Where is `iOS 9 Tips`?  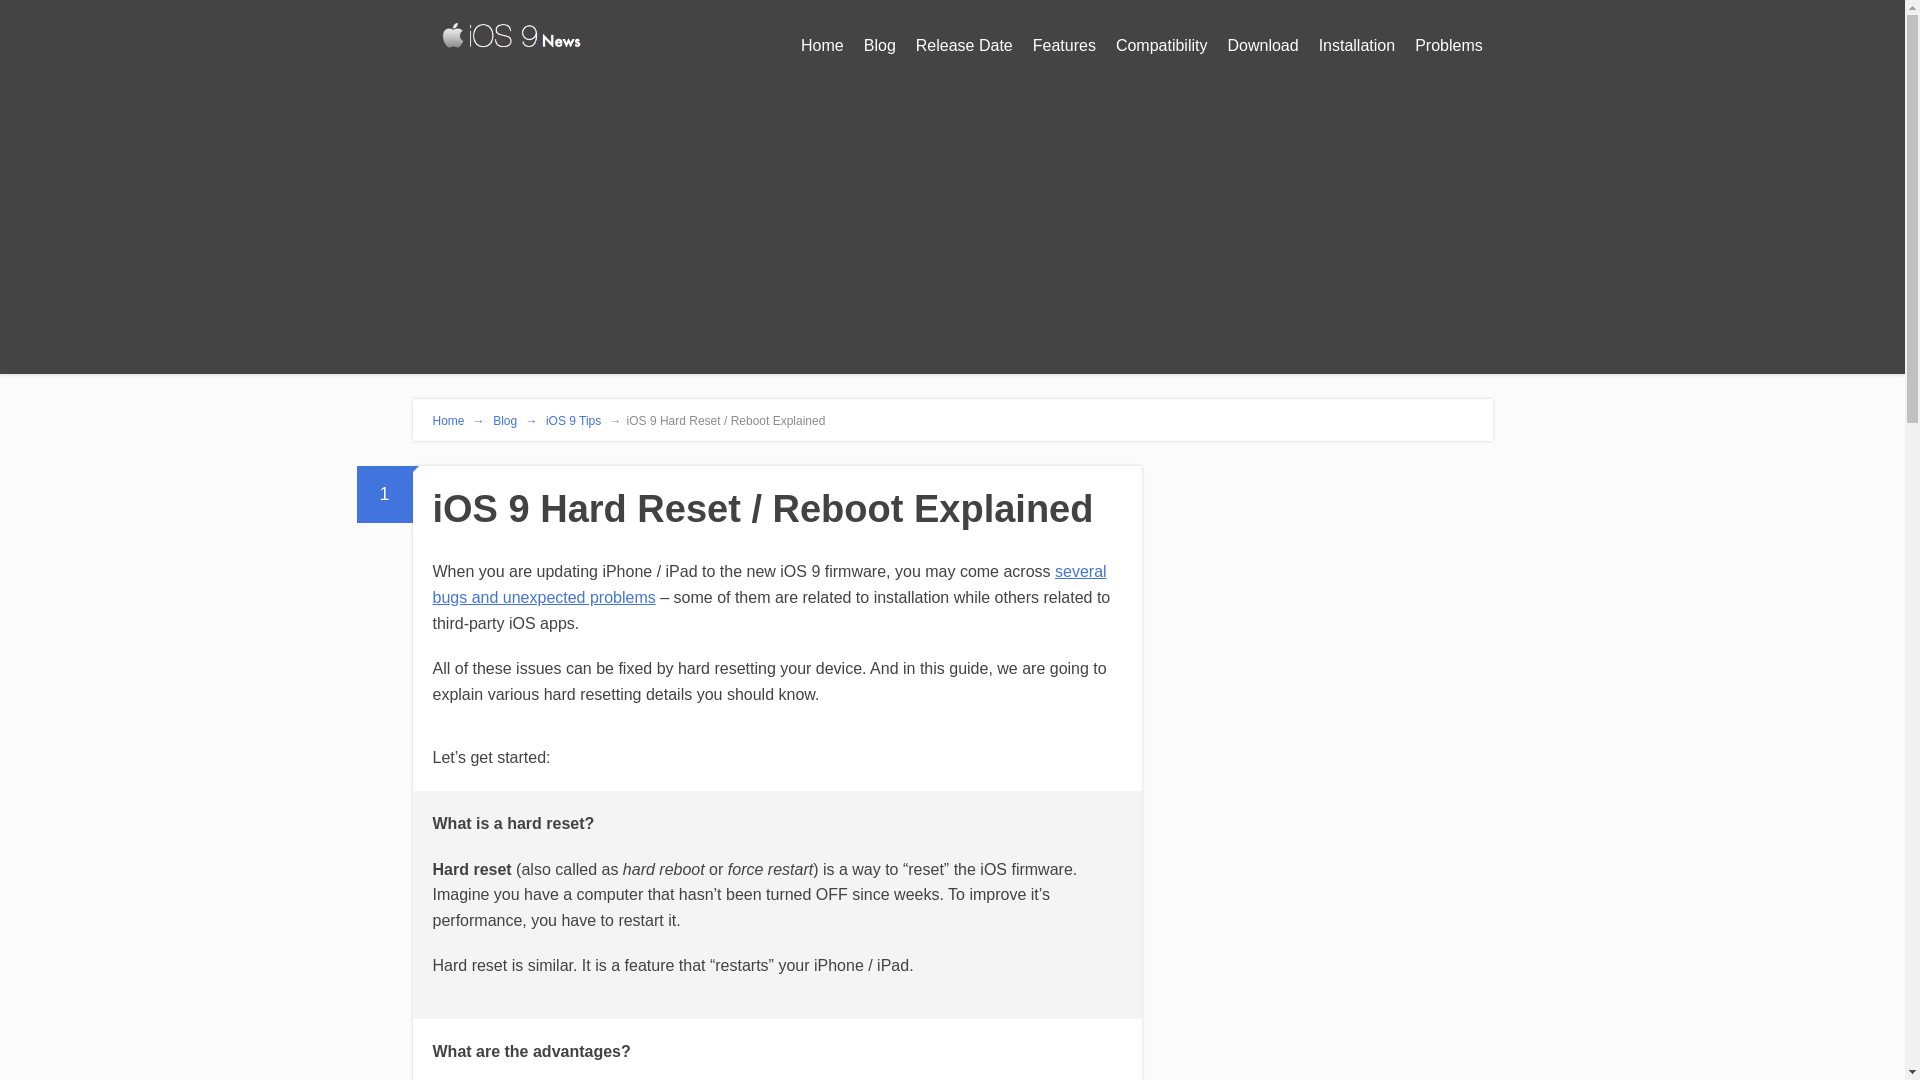
iOS 9 Tips is located at coordinates (572, 420).